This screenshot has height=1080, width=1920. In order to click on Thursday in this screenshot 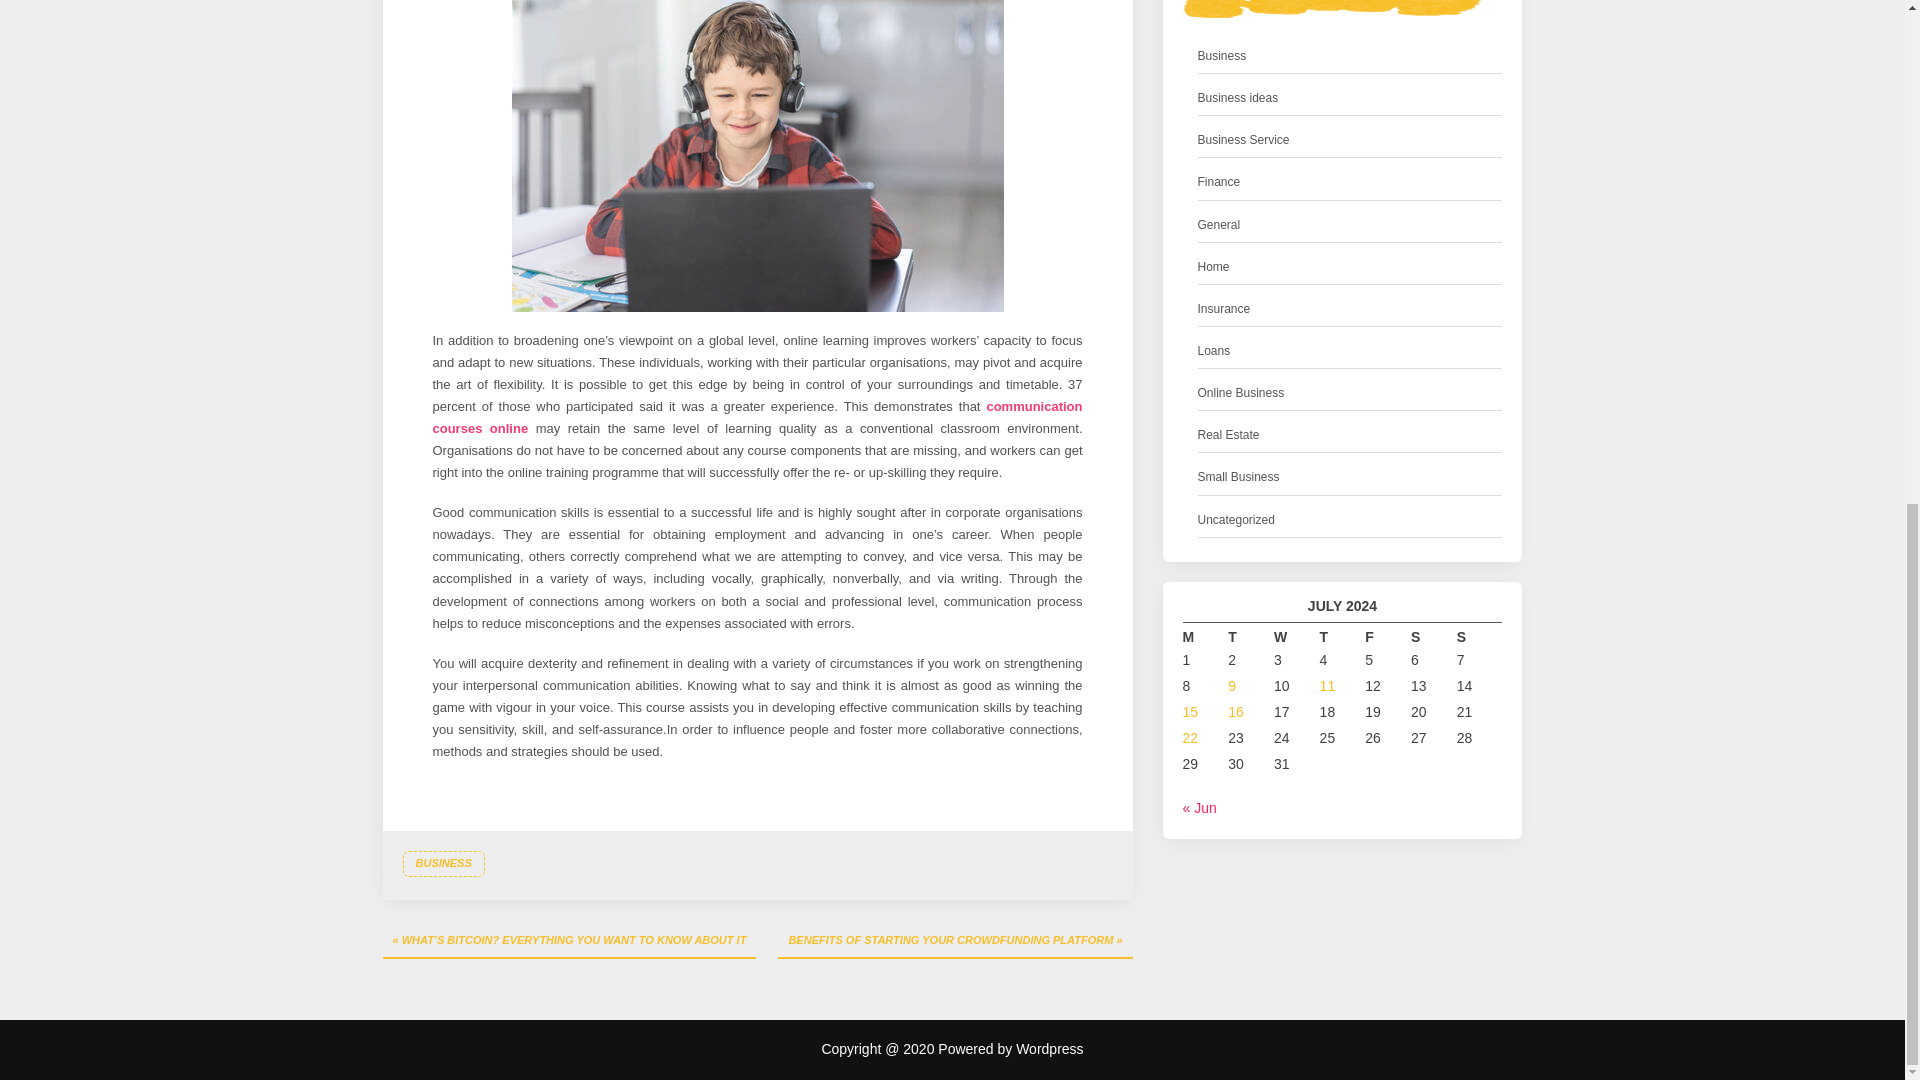, I will do `click(1342, 638)`.